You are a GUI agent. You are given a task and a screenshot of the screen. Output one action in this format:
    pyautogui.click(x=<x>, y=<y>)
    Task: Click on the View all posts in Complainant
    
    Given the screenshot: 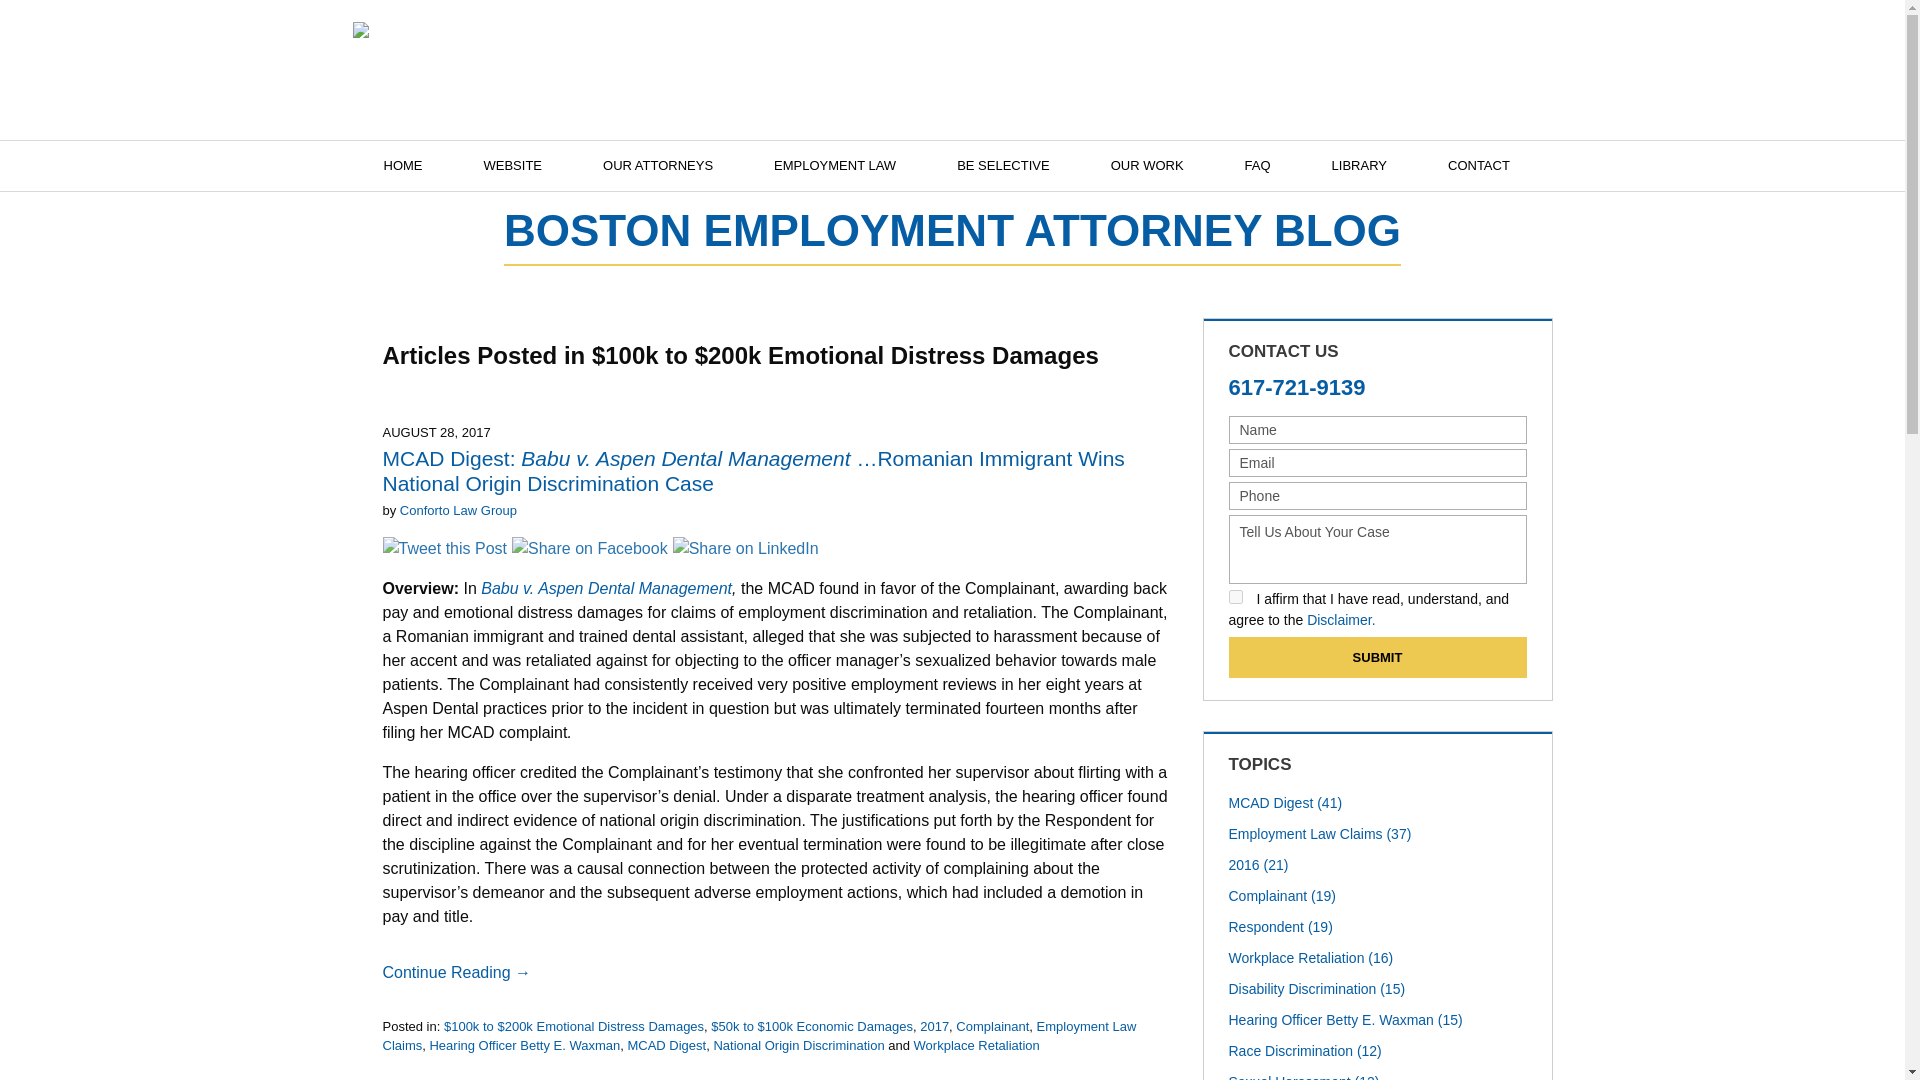 What is the action you would take?
    pyautogui.click(x=992, y=1026)
    